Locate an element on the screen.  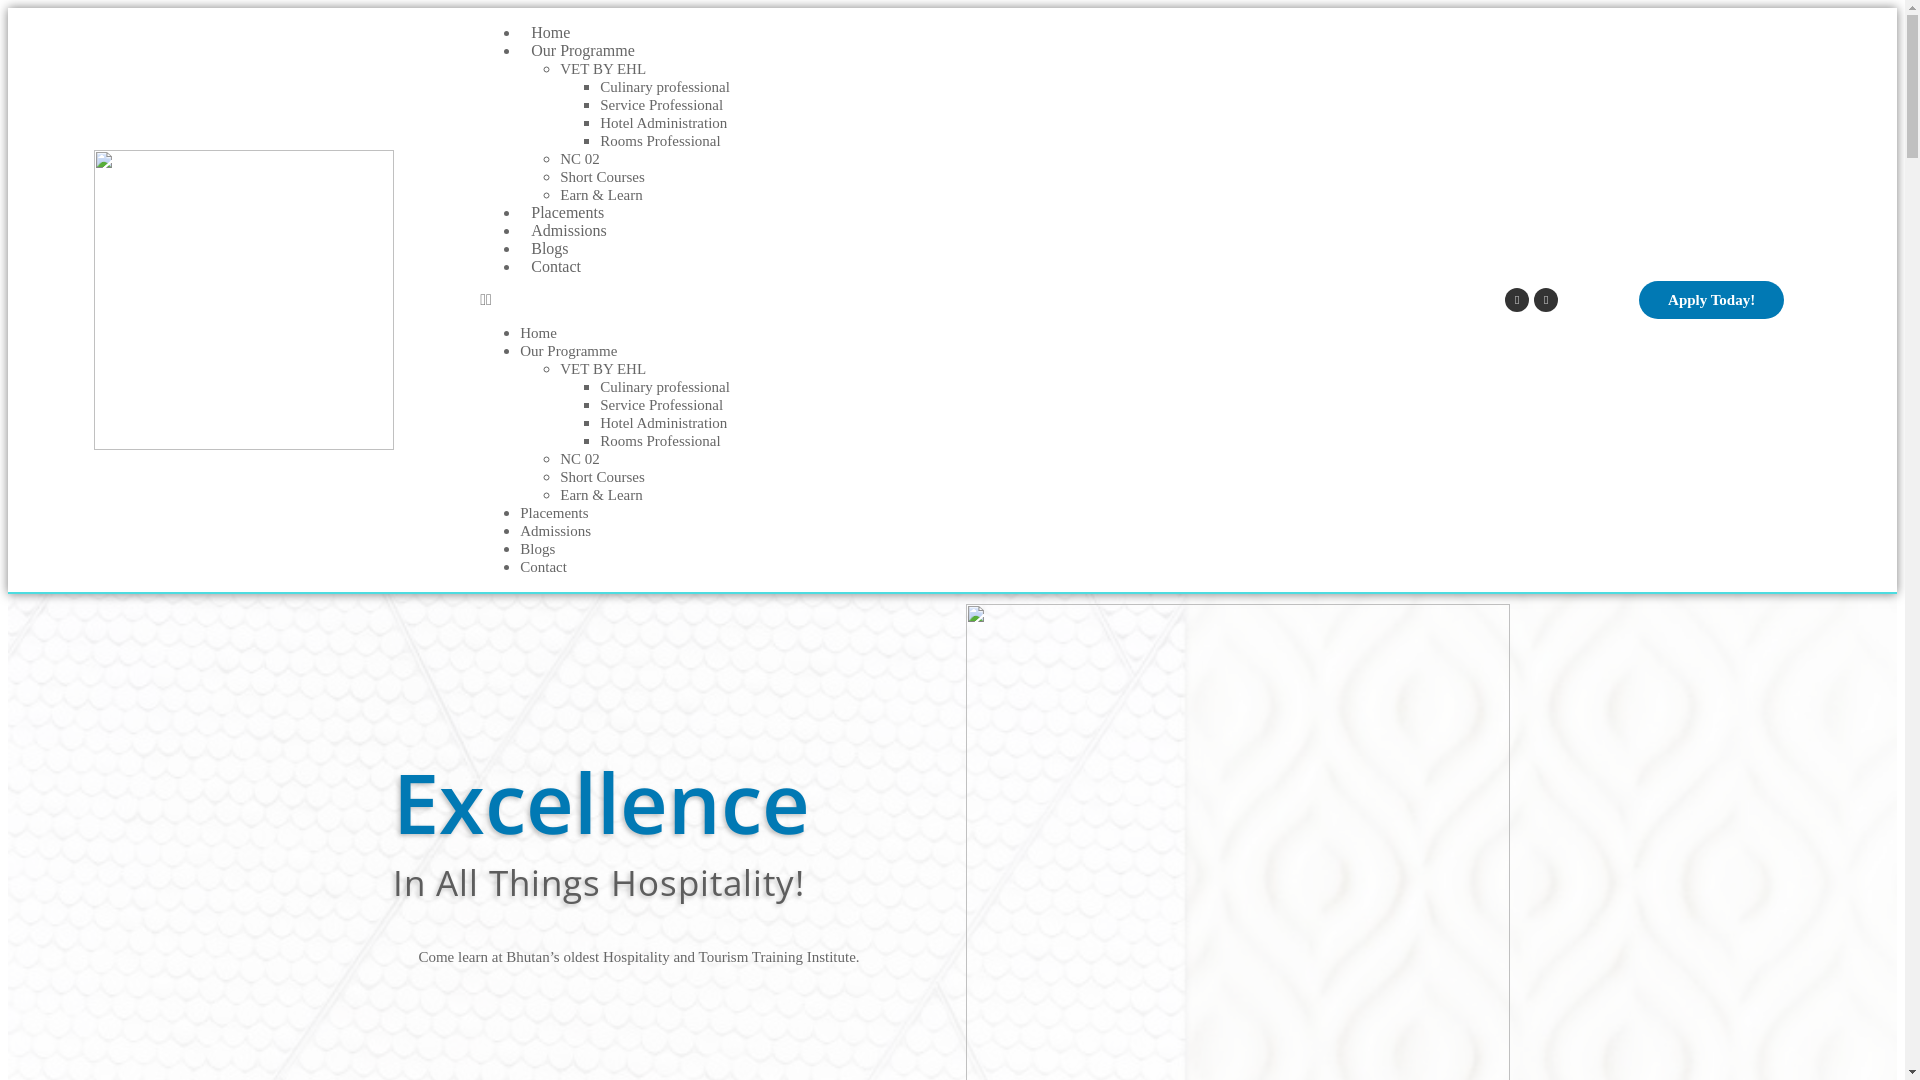
Our Programme is located at coordinates (568, 351).